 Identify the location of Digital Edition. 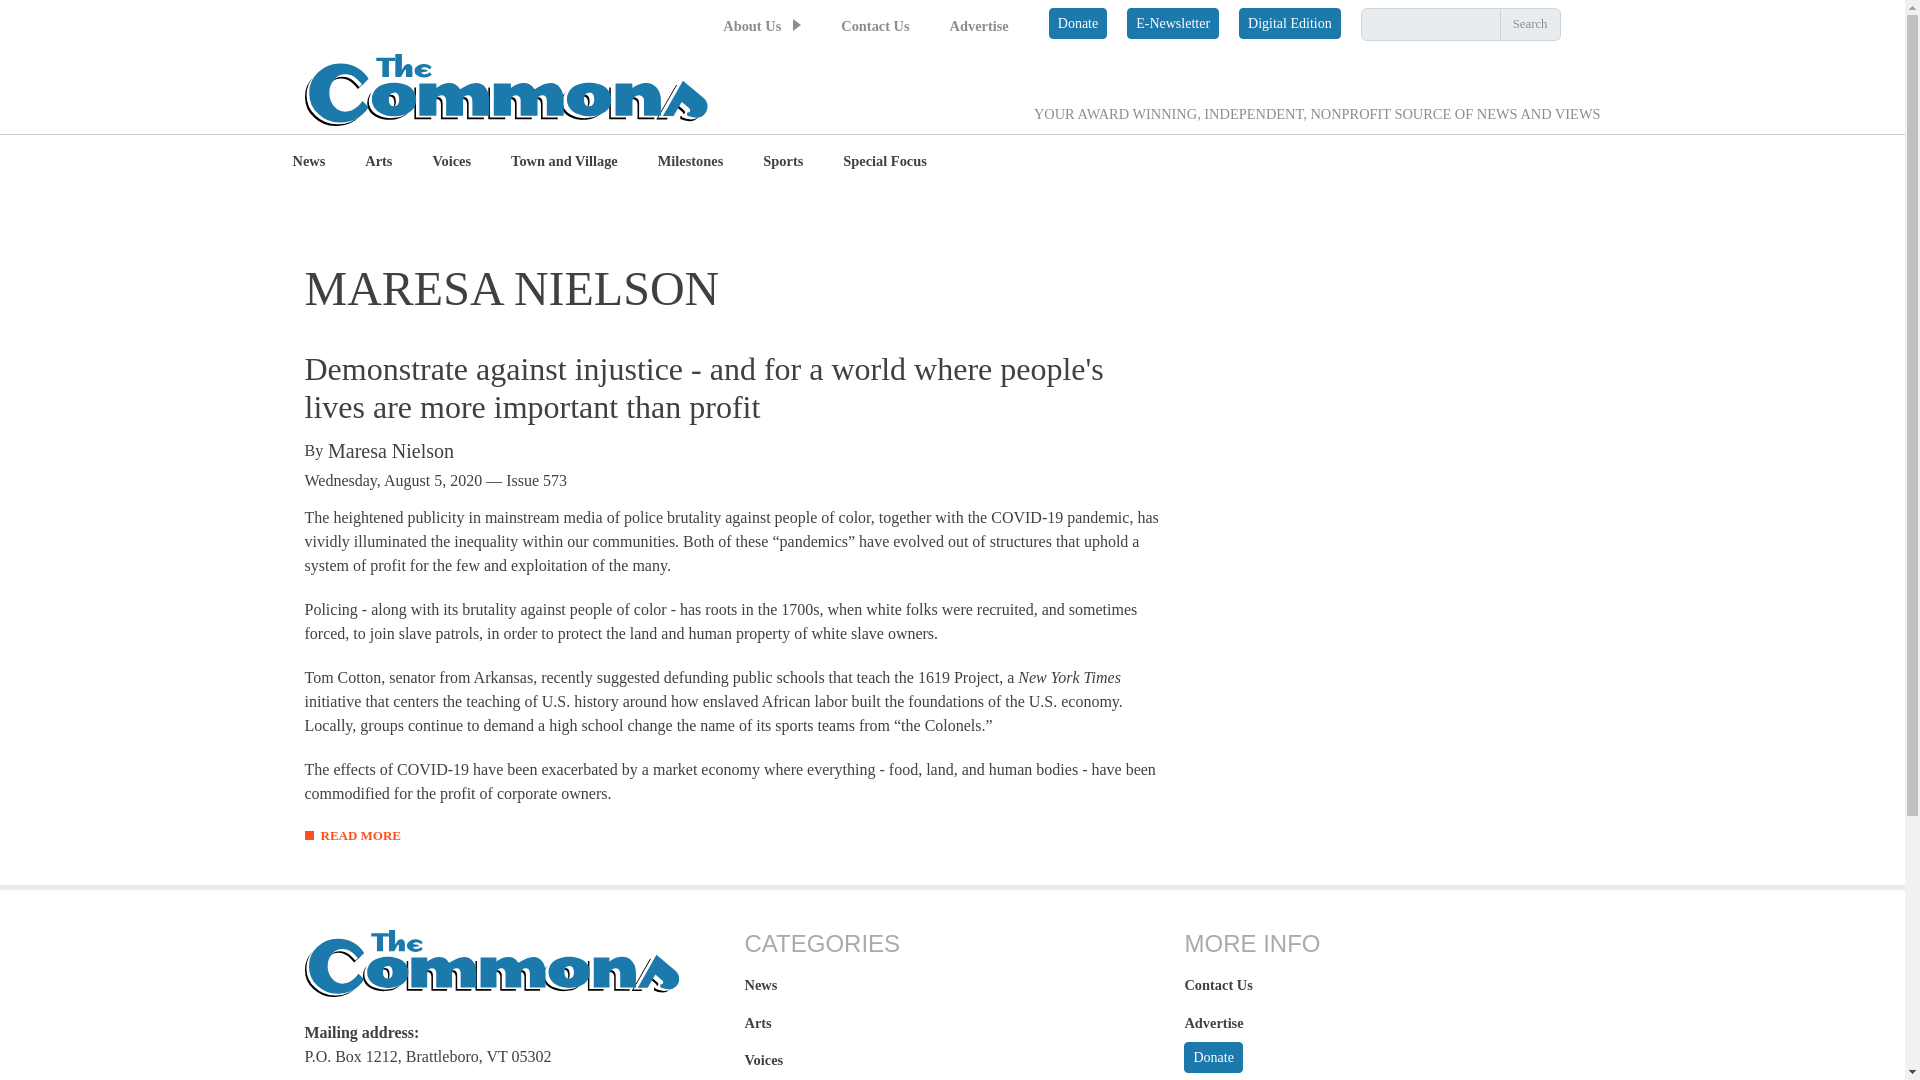
(1289, 22).